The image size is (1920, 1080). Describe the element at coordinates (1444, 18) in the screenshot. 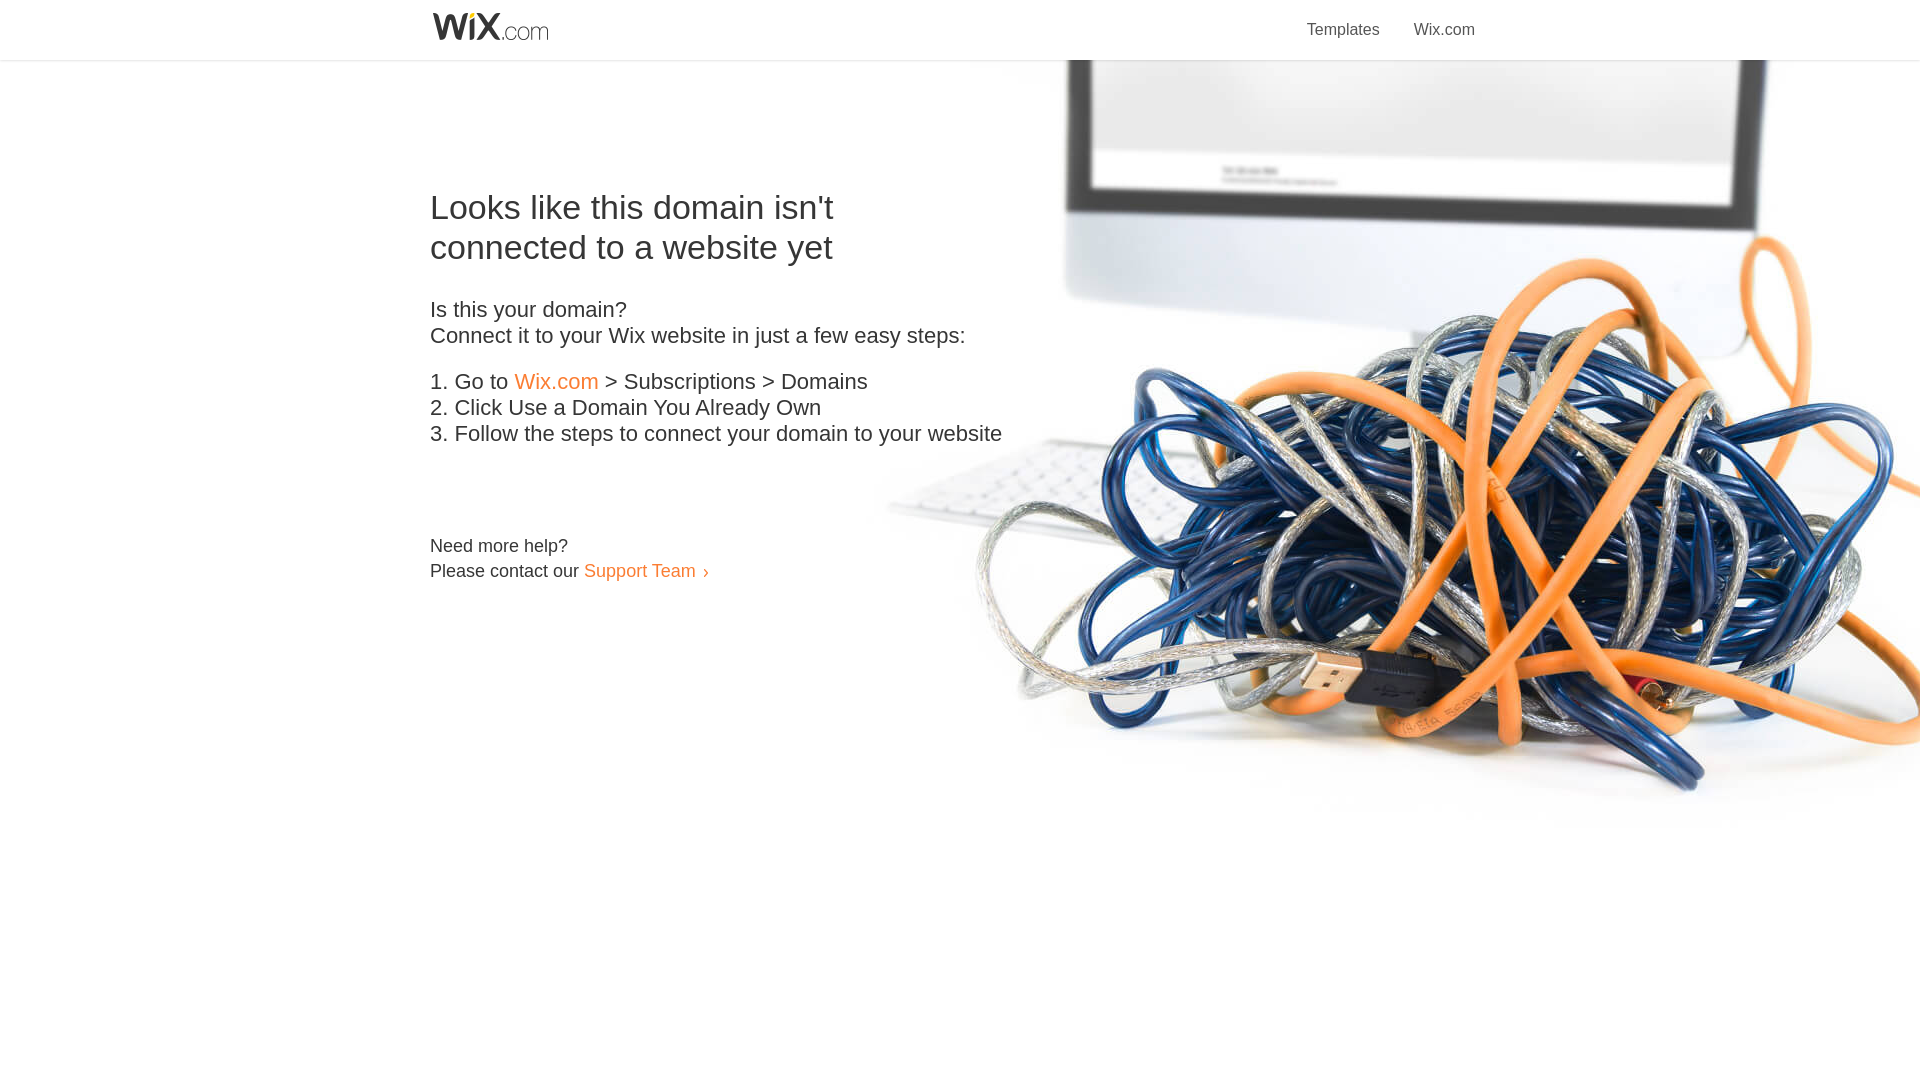

I see `Wix.com` at that location.